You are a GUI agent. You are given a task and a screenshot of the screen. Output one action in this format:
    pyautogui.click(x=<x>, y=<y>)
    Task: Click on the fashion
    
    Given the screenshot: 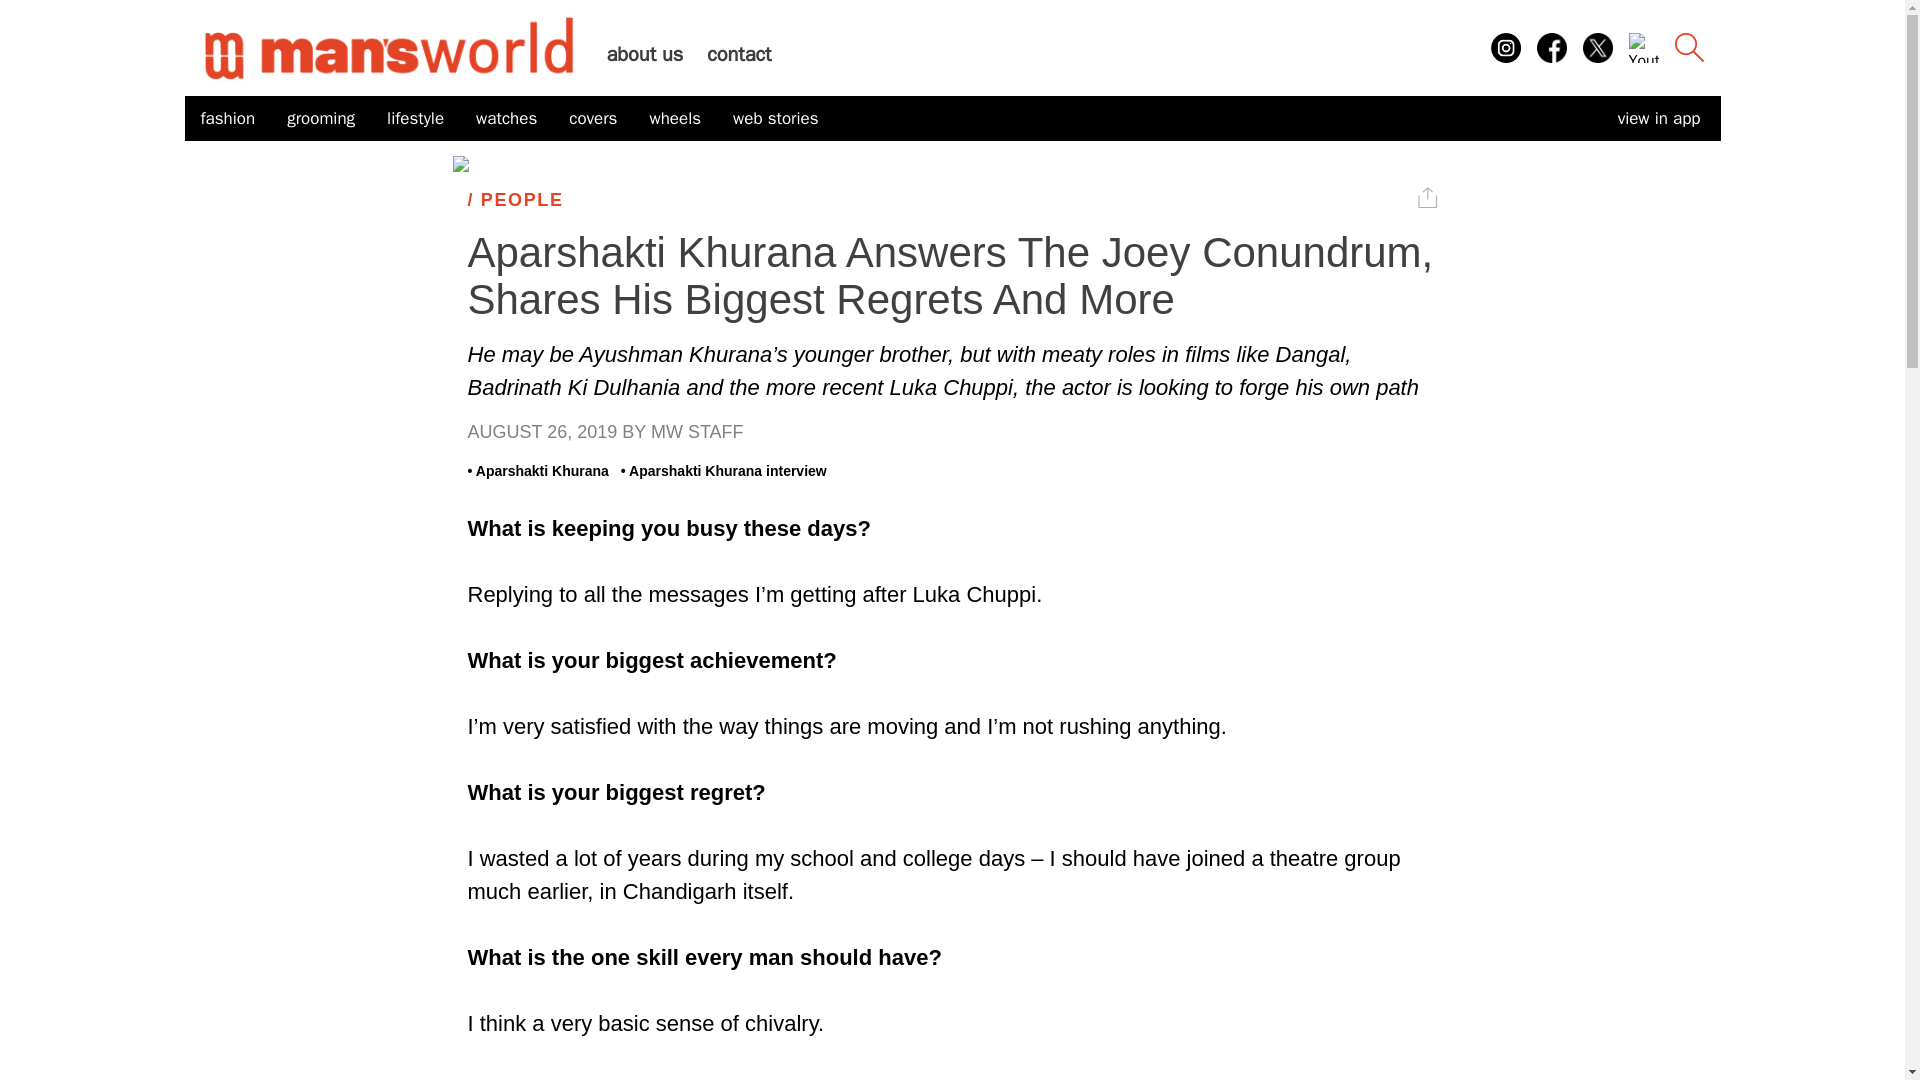 What is the action you would take?
    pyautogui.click(x=227, y=119)
    